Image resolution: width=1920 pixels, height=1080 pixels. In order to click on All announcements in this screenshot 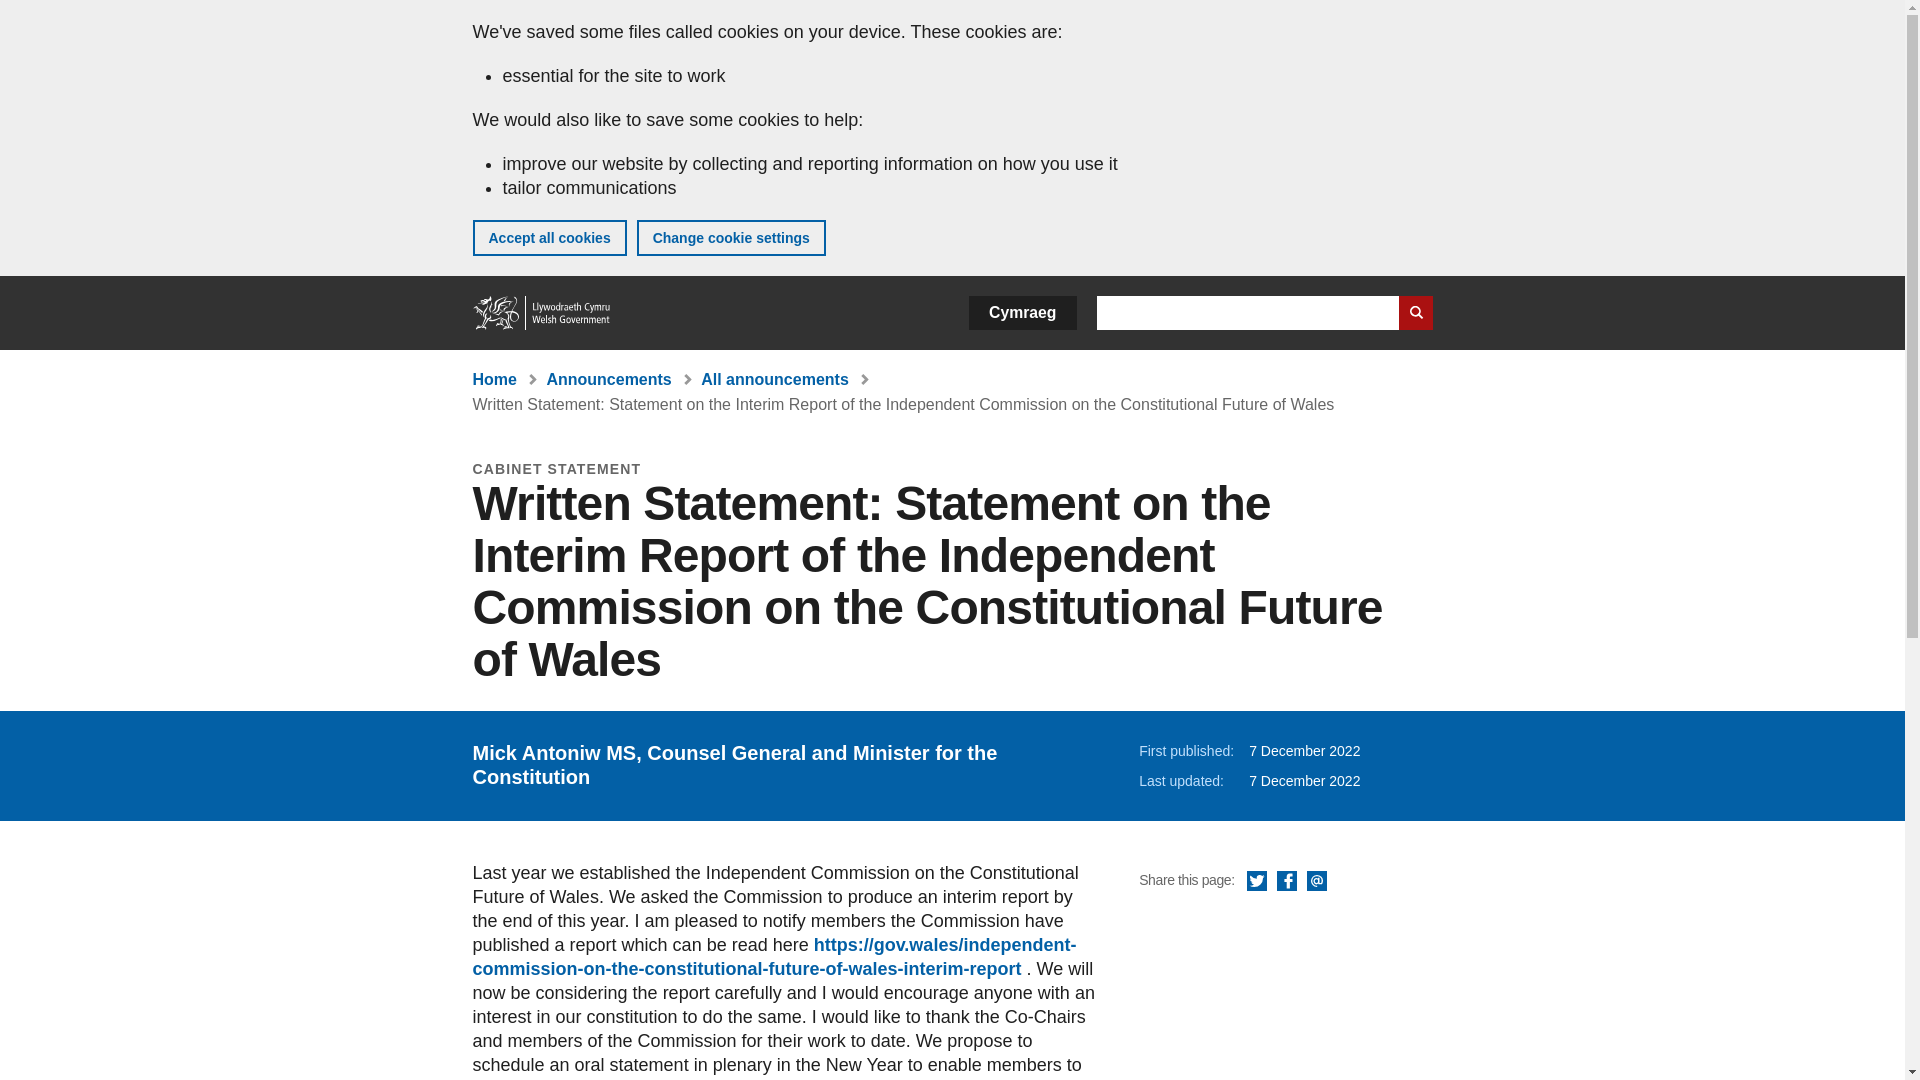, I will do `click(774, 379)`.